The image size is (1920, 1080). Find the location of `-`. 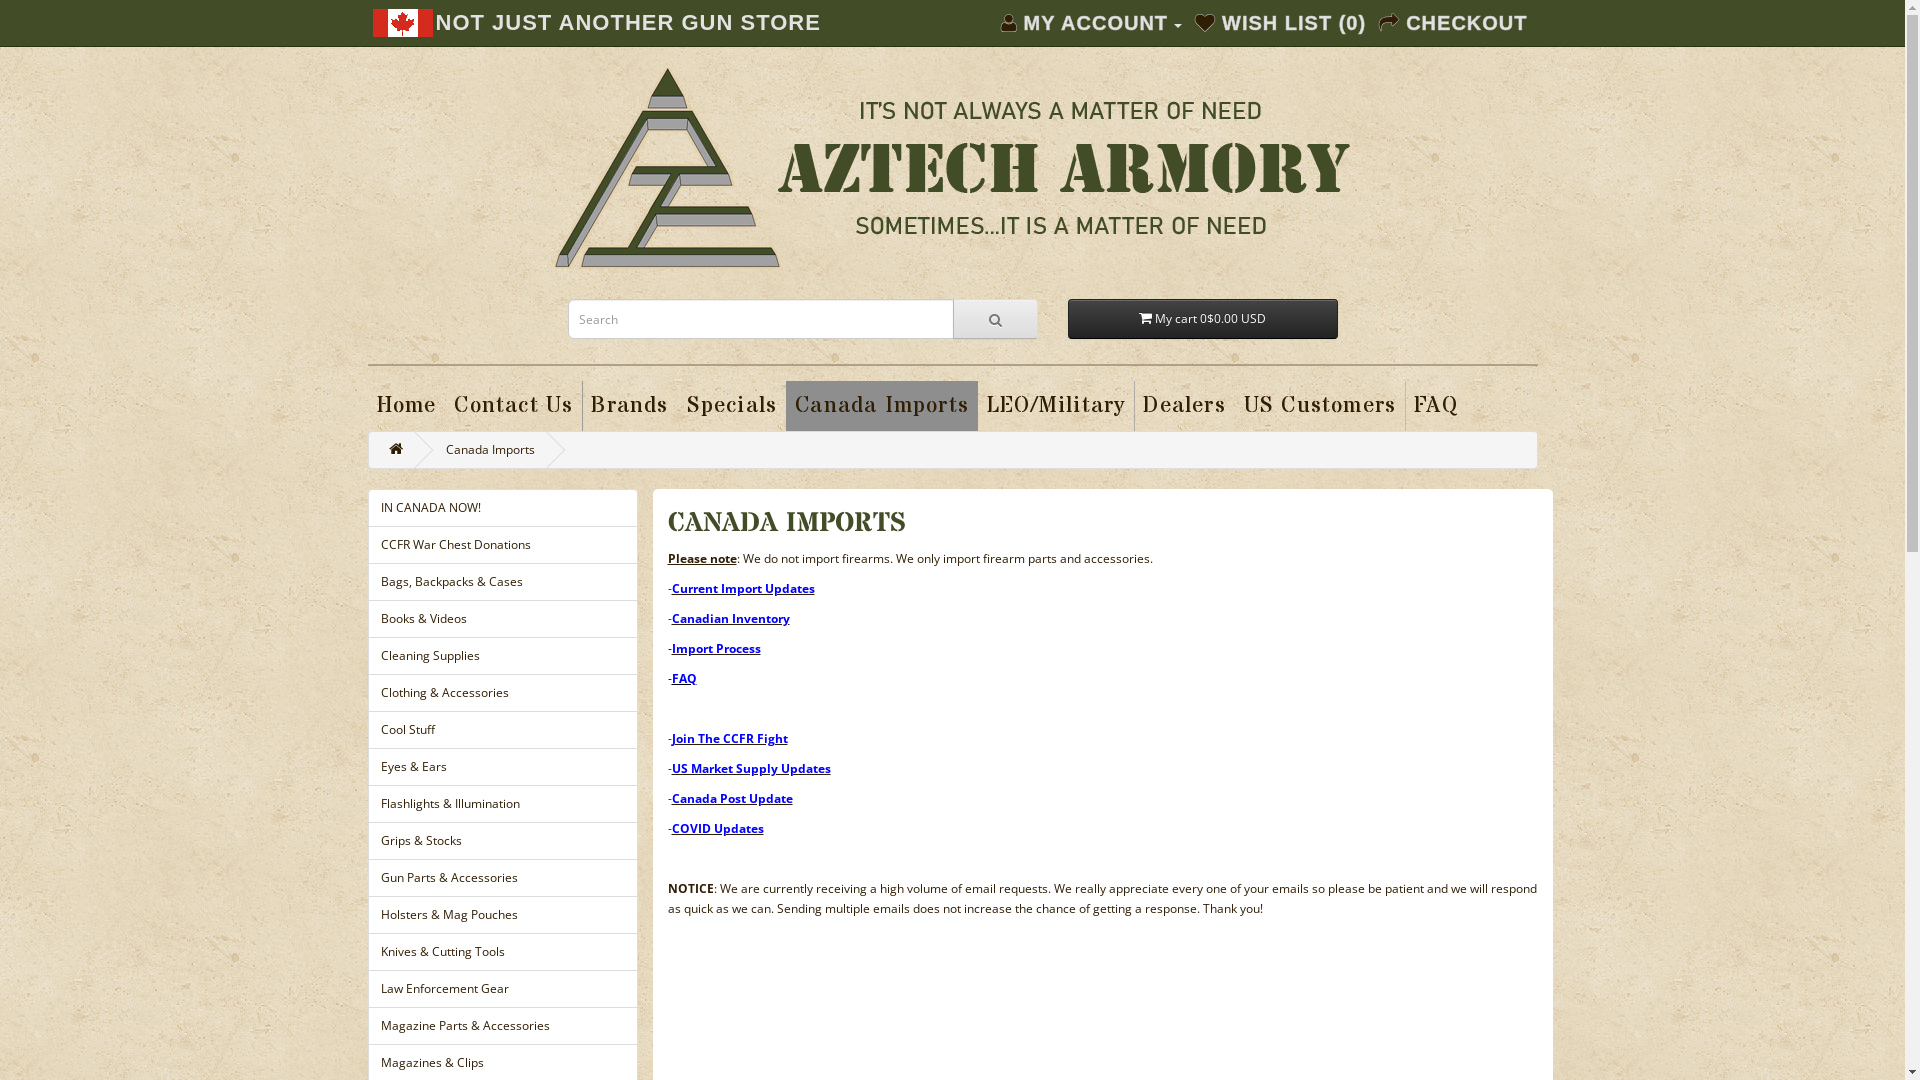

- is located at coordinates (670, 648).